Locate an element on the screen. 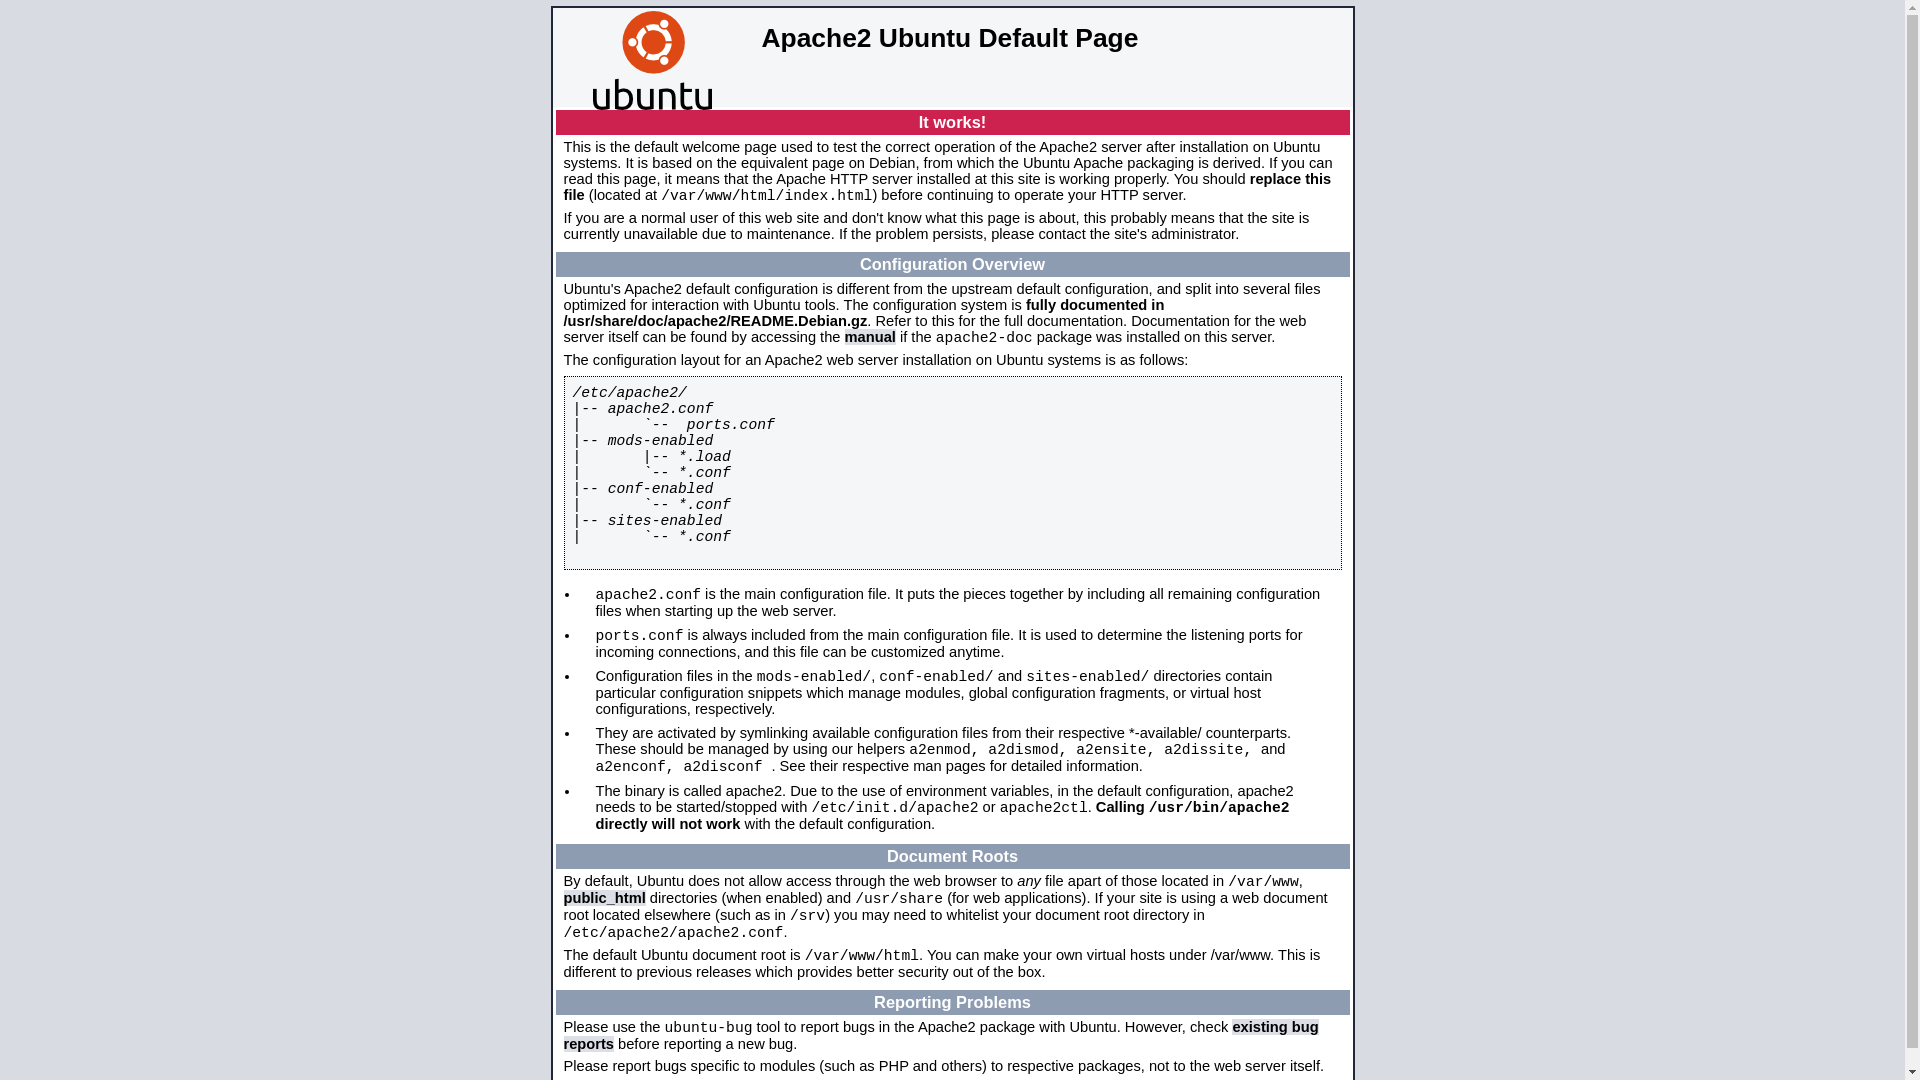 Image resolution: width=1920 pixels, height=1080 pixels. public_html is located at coordinates (605, 898).